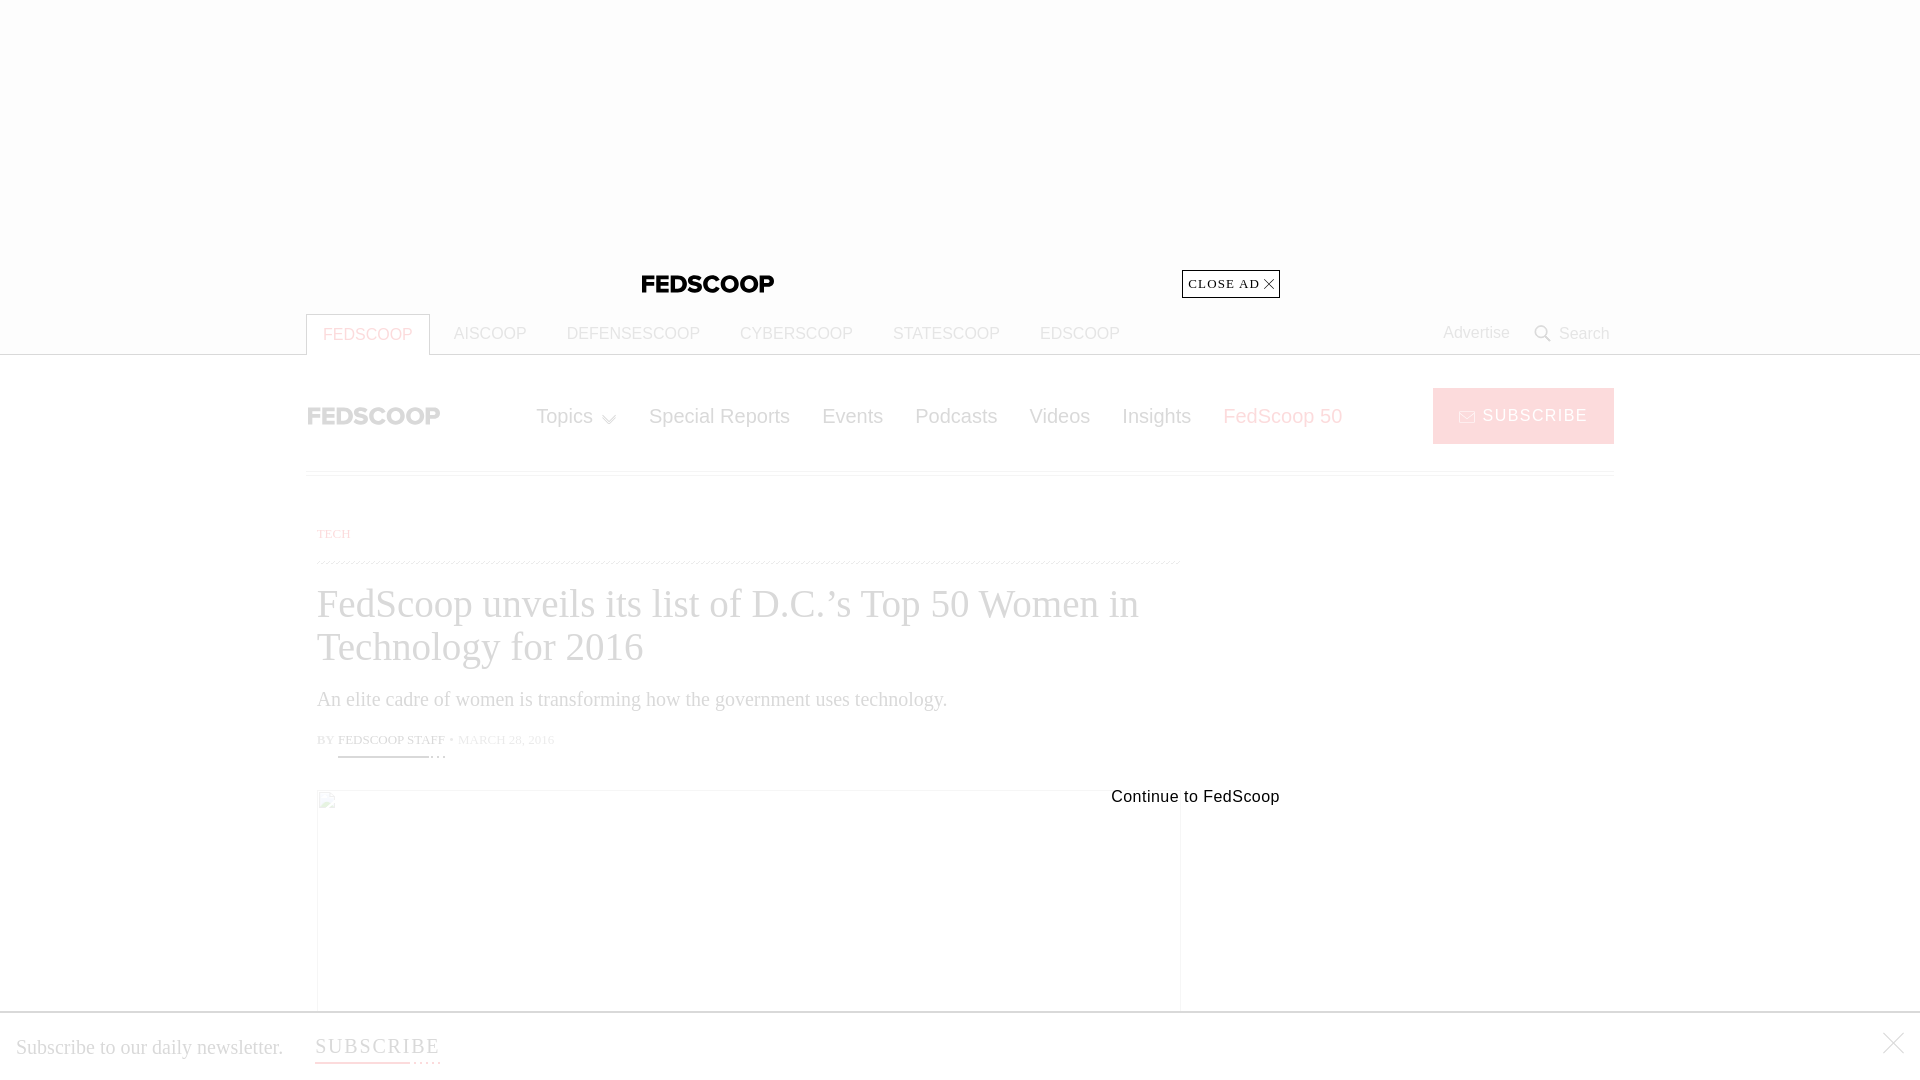  Describe the element at coordinates (946, 334) in the screenshot. I see `STATESCOOP` at that location.